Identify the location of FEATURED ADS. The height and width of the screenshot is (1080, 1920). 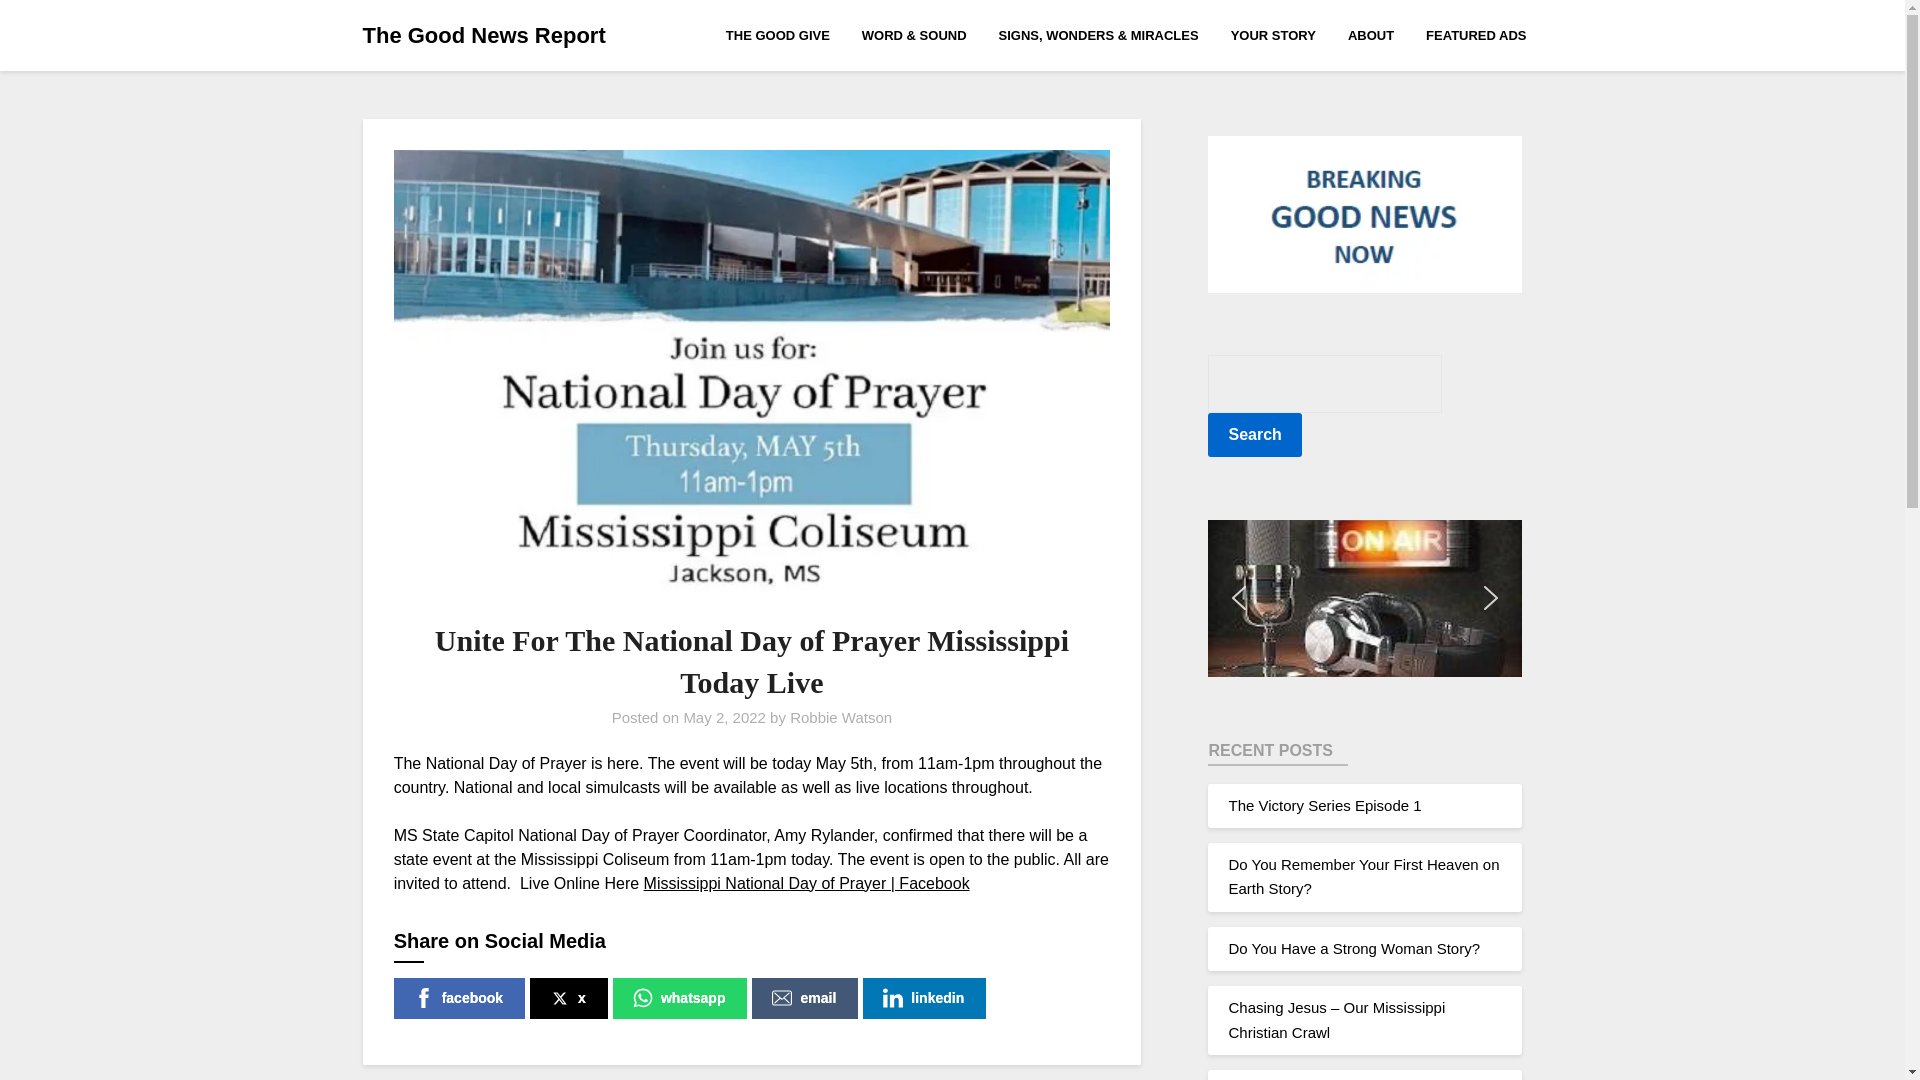
(1475, 34).